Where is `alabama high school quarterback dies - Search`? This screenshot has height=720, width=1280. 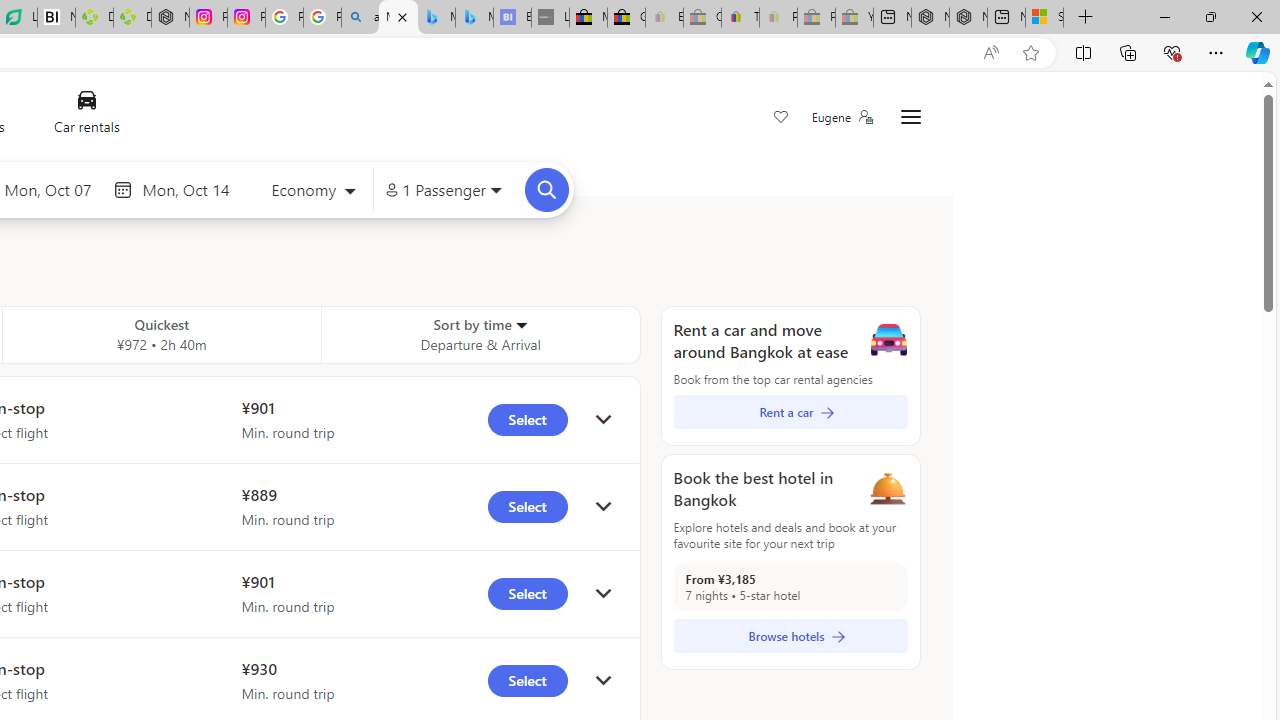
alabama high school quarterback dies - Search is located at coordinates (360, 18).